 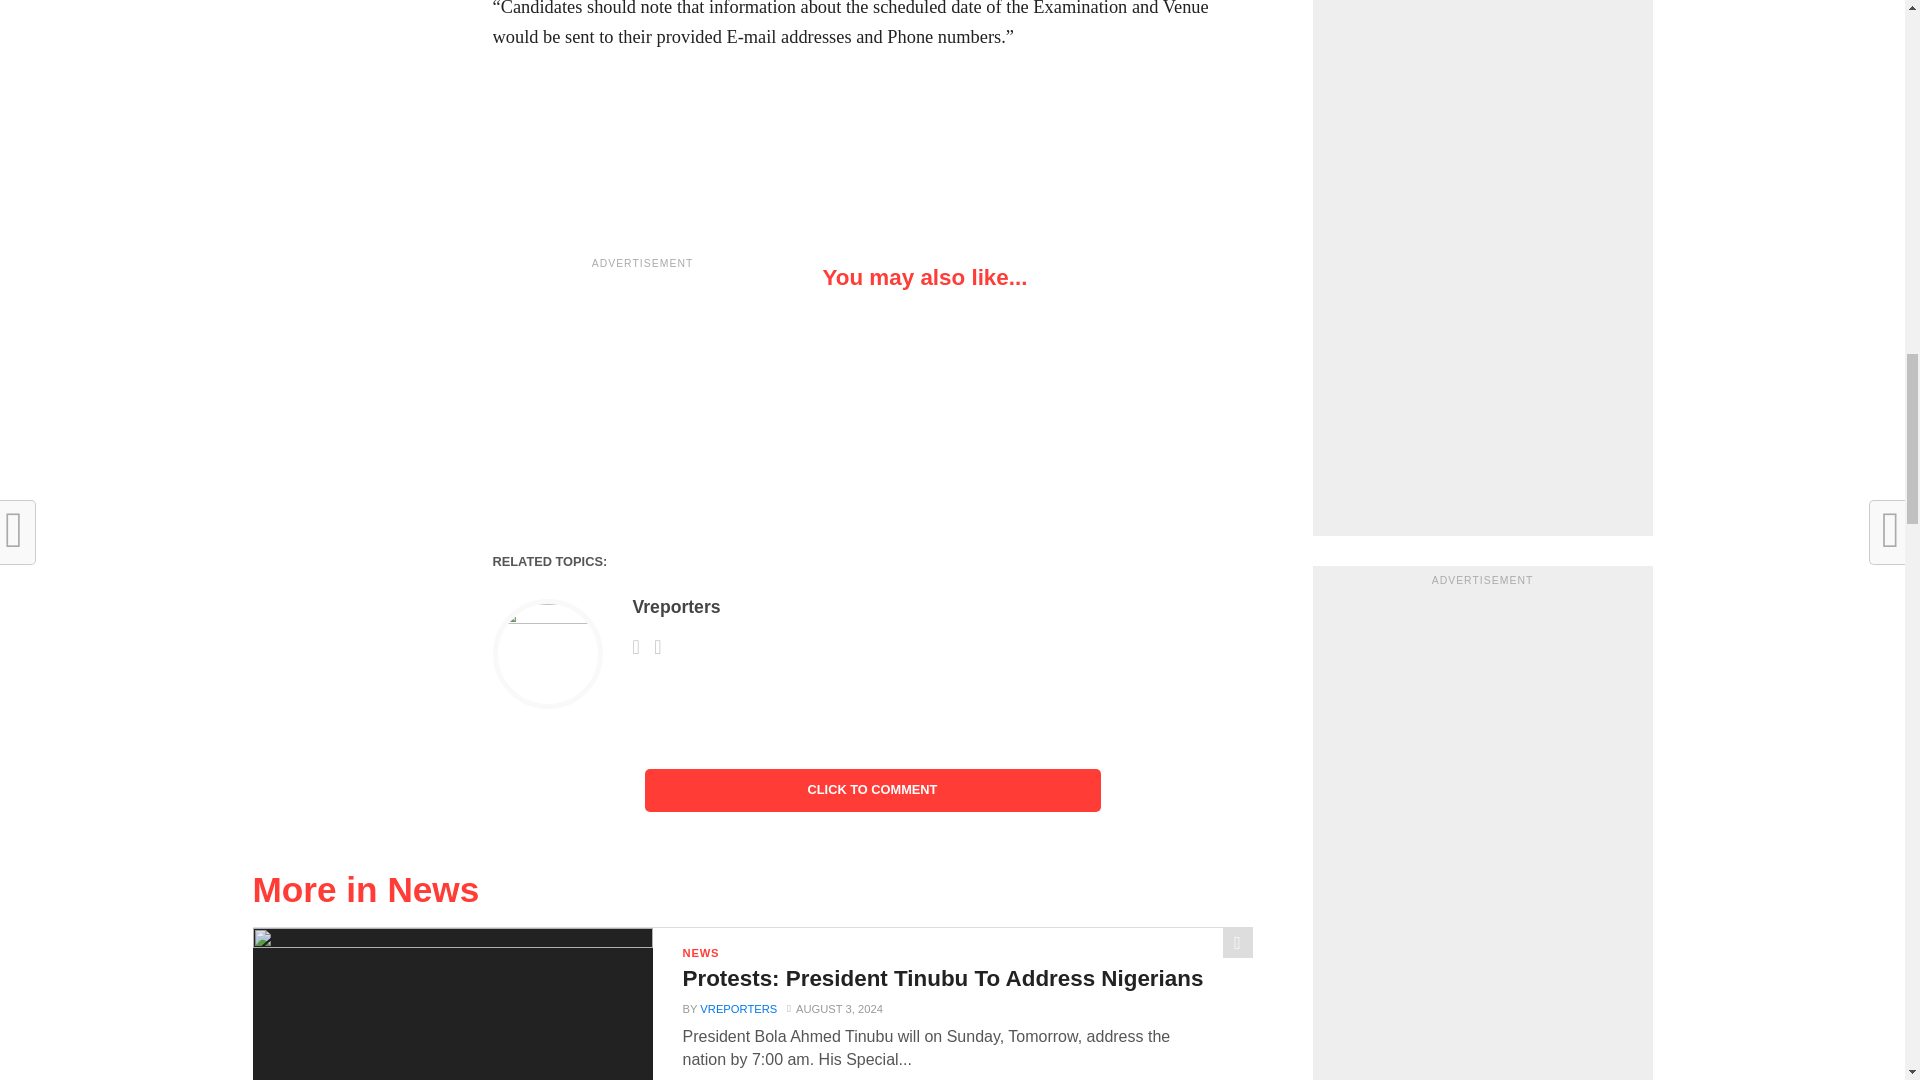 I want to click on Vreporters, so click(x=676, y=606).